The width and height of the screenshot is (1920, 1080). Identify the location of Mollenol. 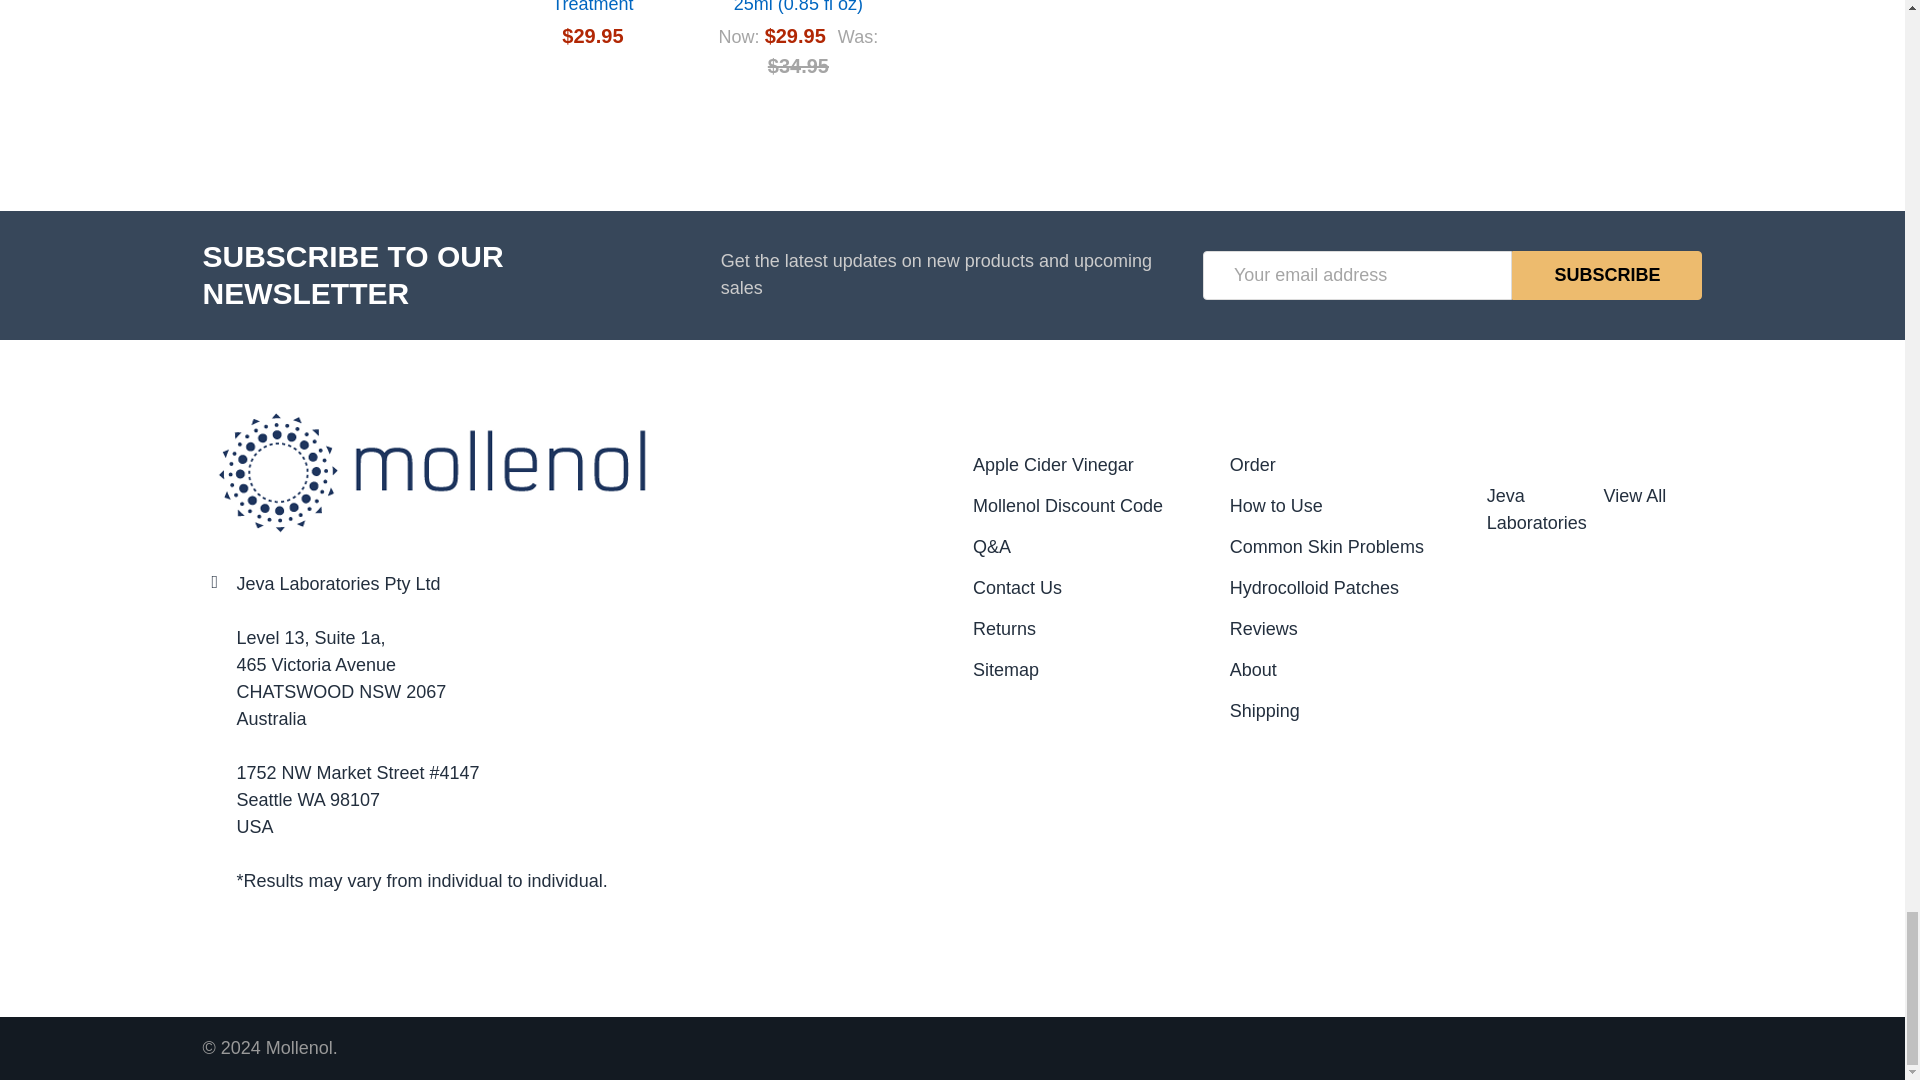
(428, 469).